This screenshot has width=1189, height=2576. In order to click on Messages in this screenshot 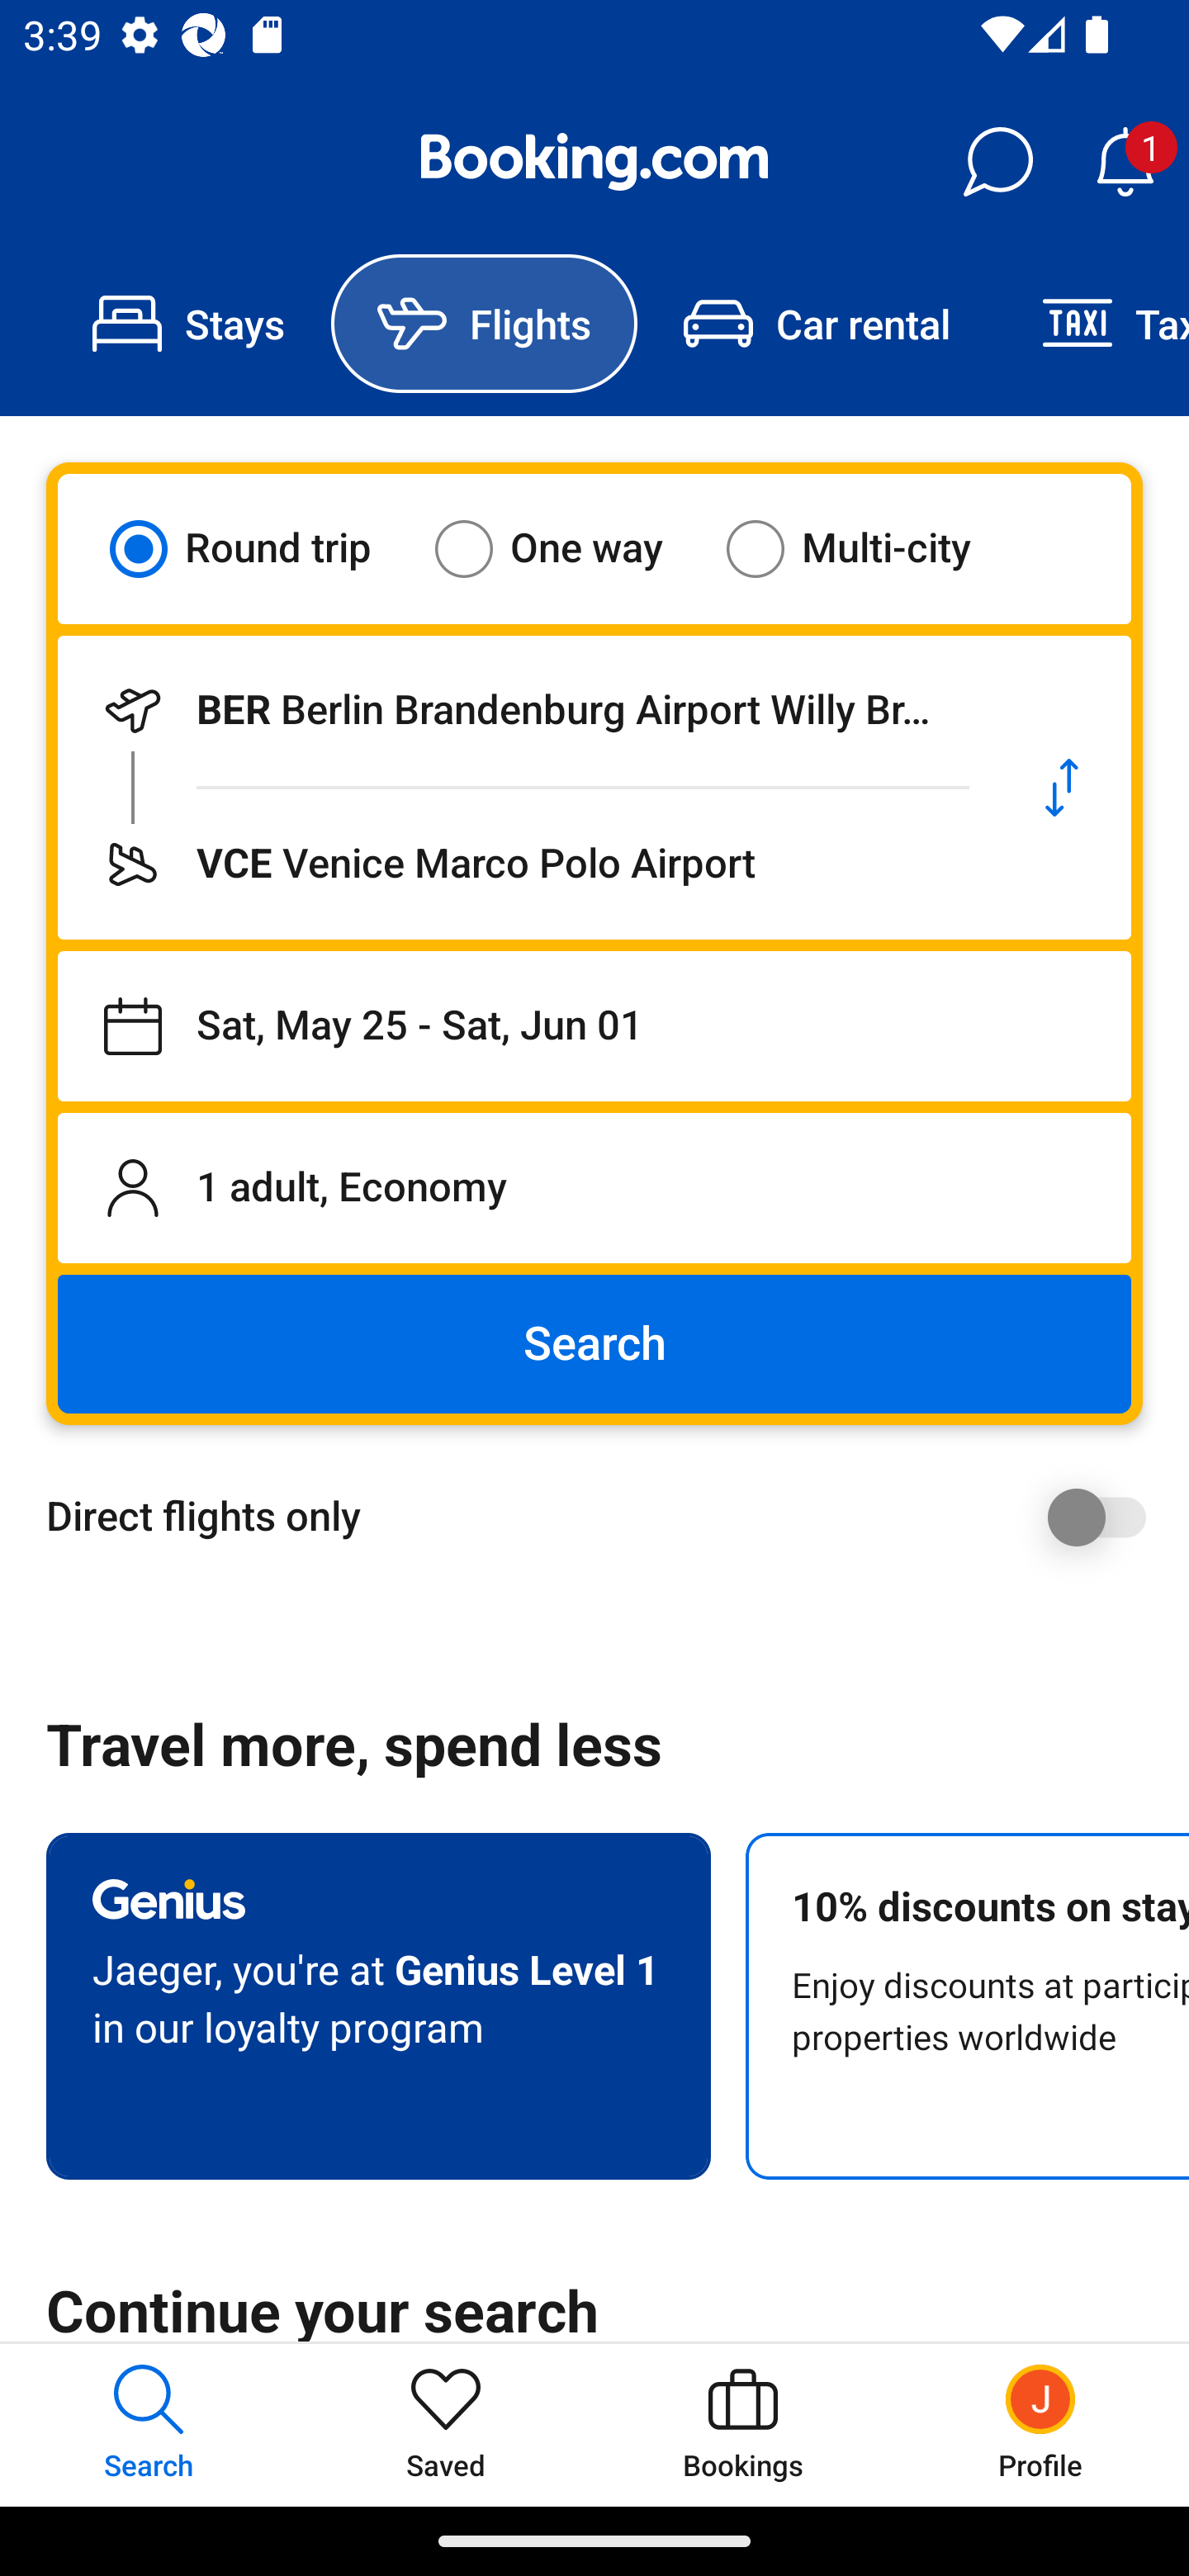, I will do `click(997, 162)`.